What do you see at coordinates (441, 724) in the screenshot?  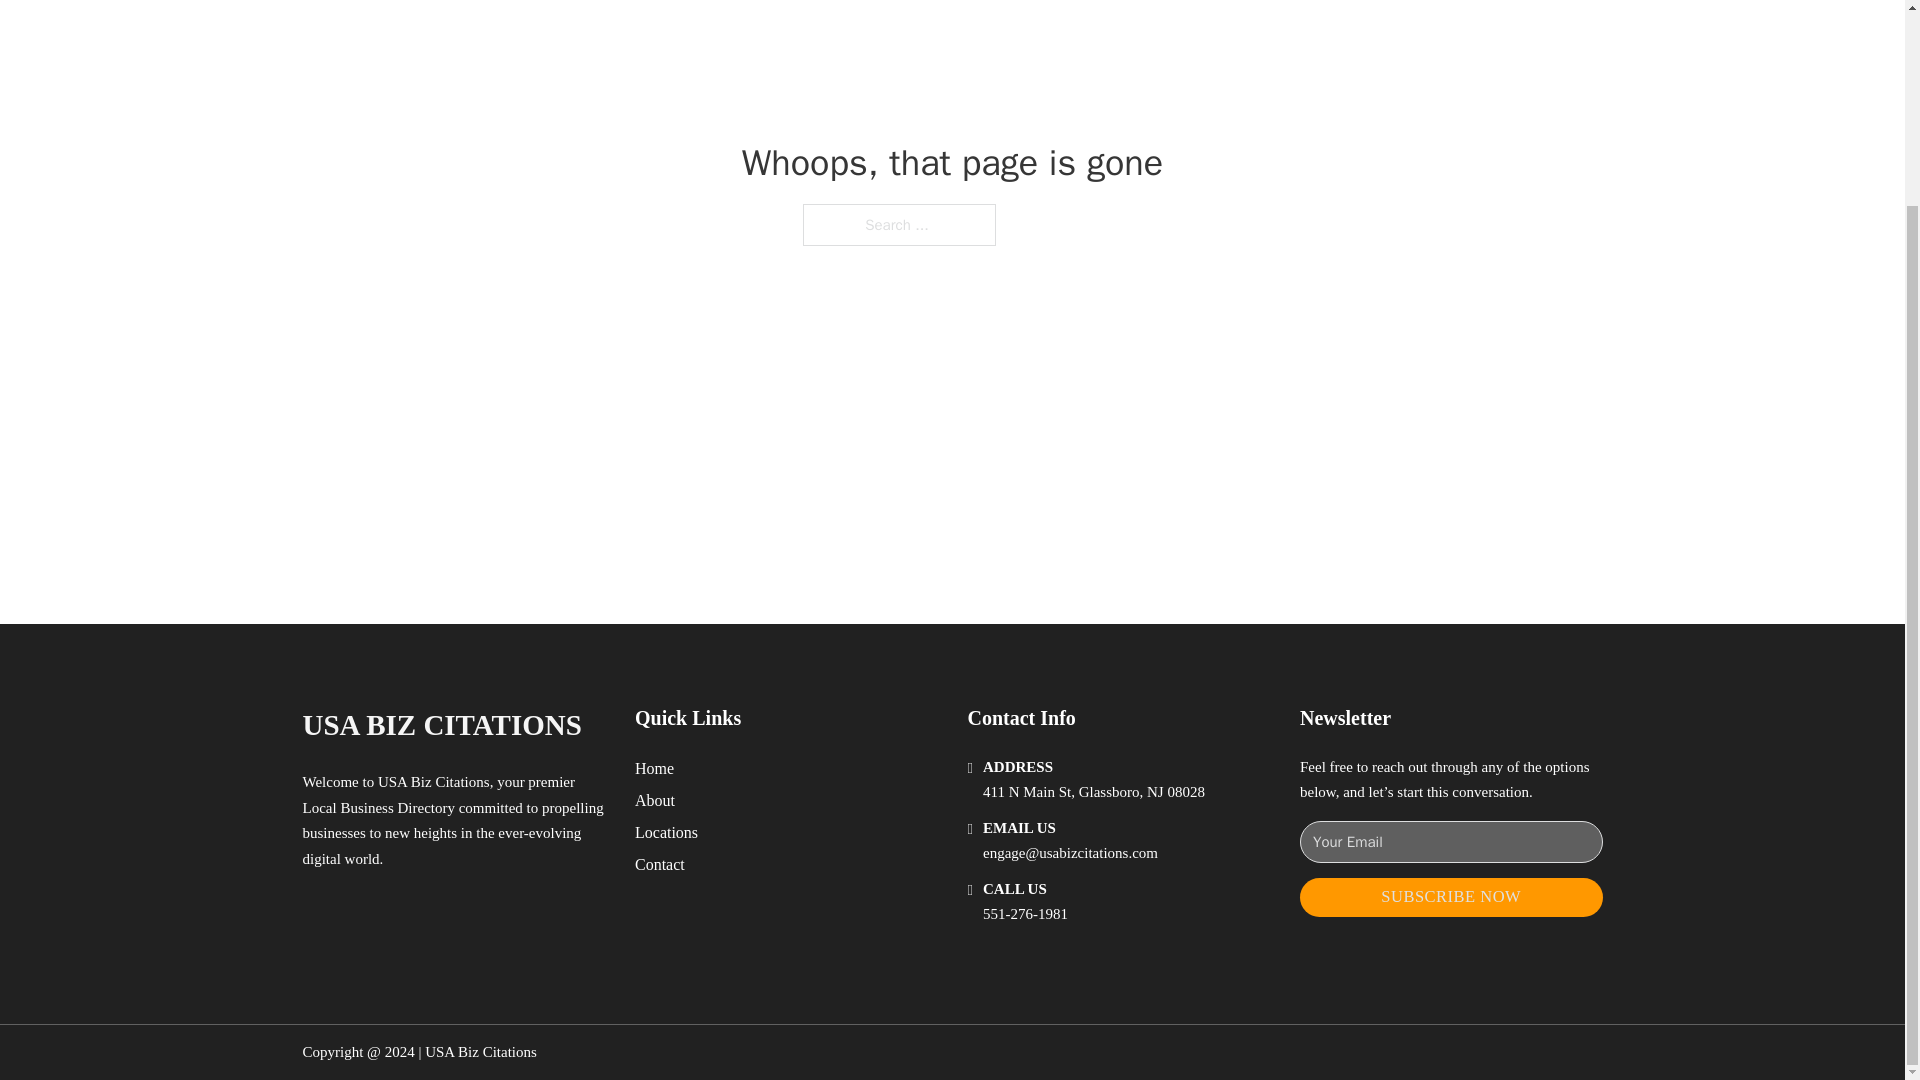 I see `USA BIZ CITATIONS` at bounding box center [441, 724].